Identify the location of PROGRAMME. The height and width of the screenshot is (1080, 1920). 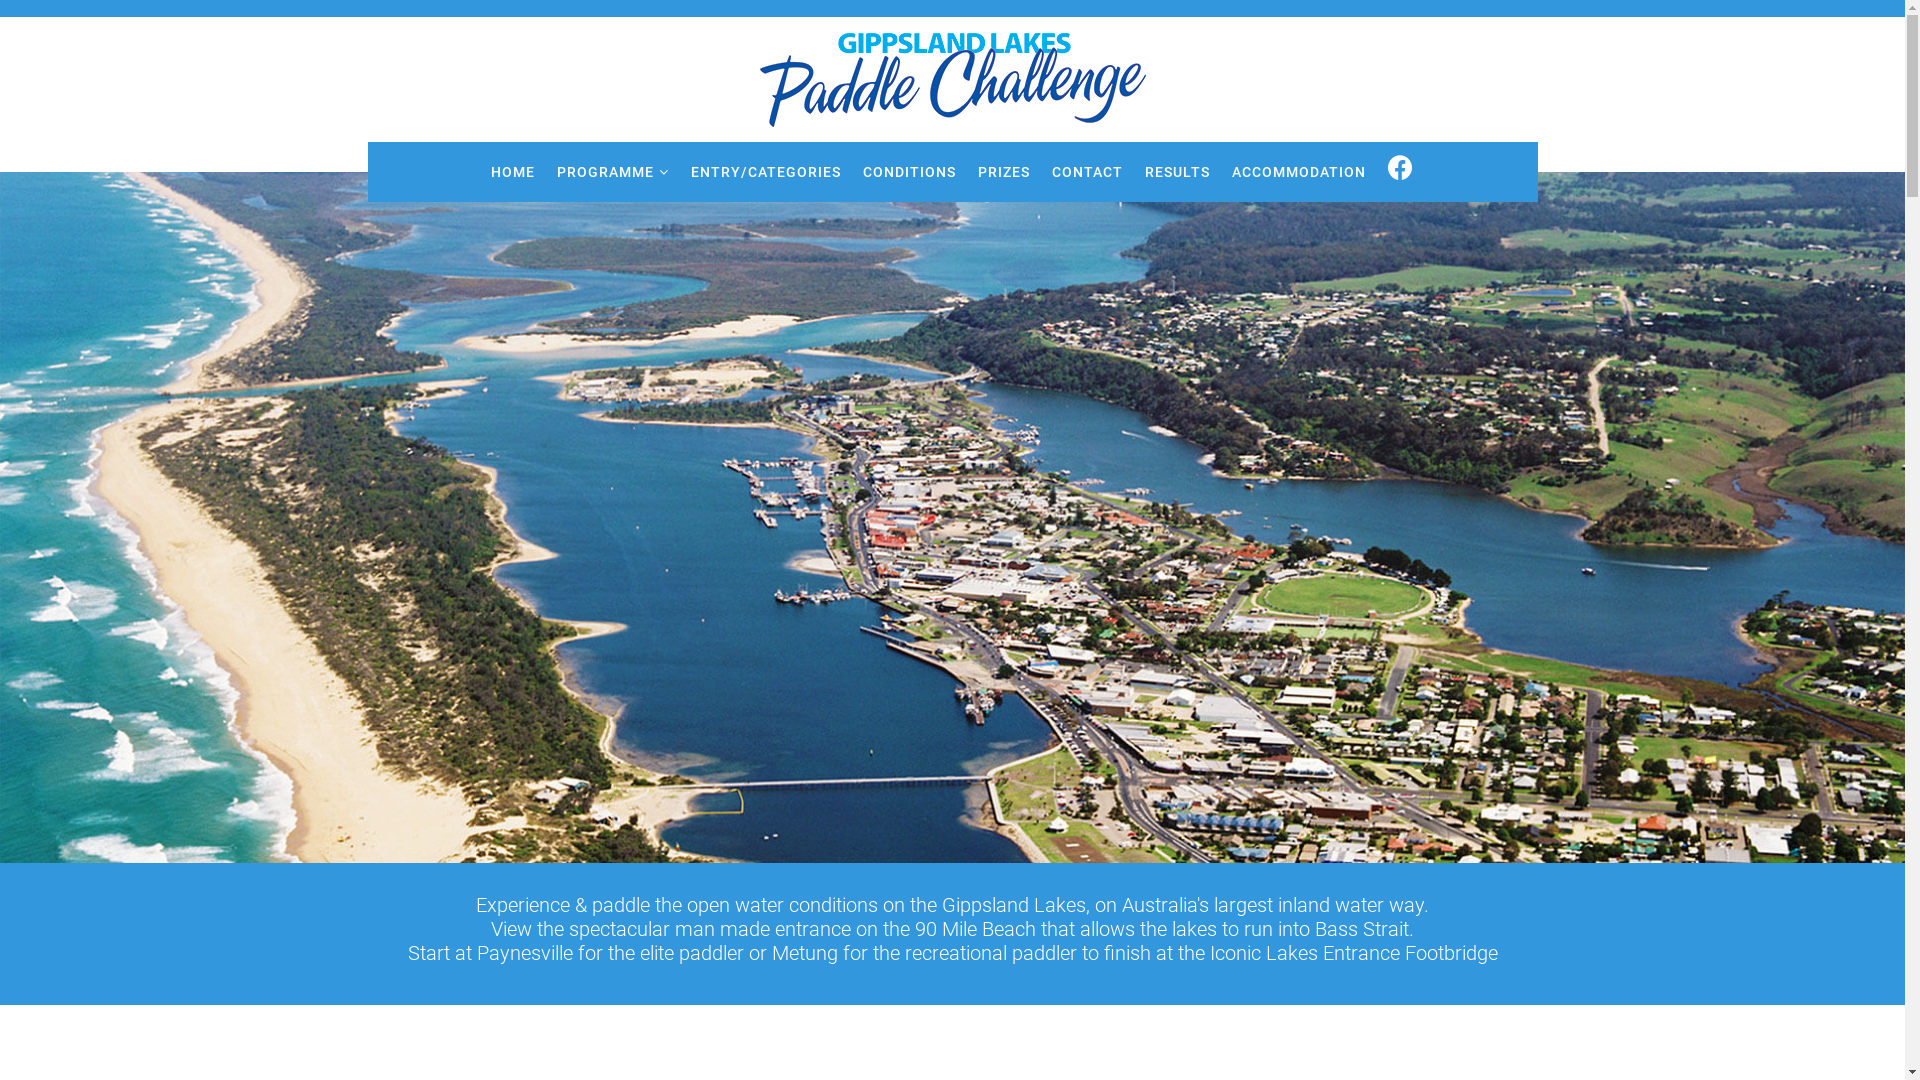
(613, 172).